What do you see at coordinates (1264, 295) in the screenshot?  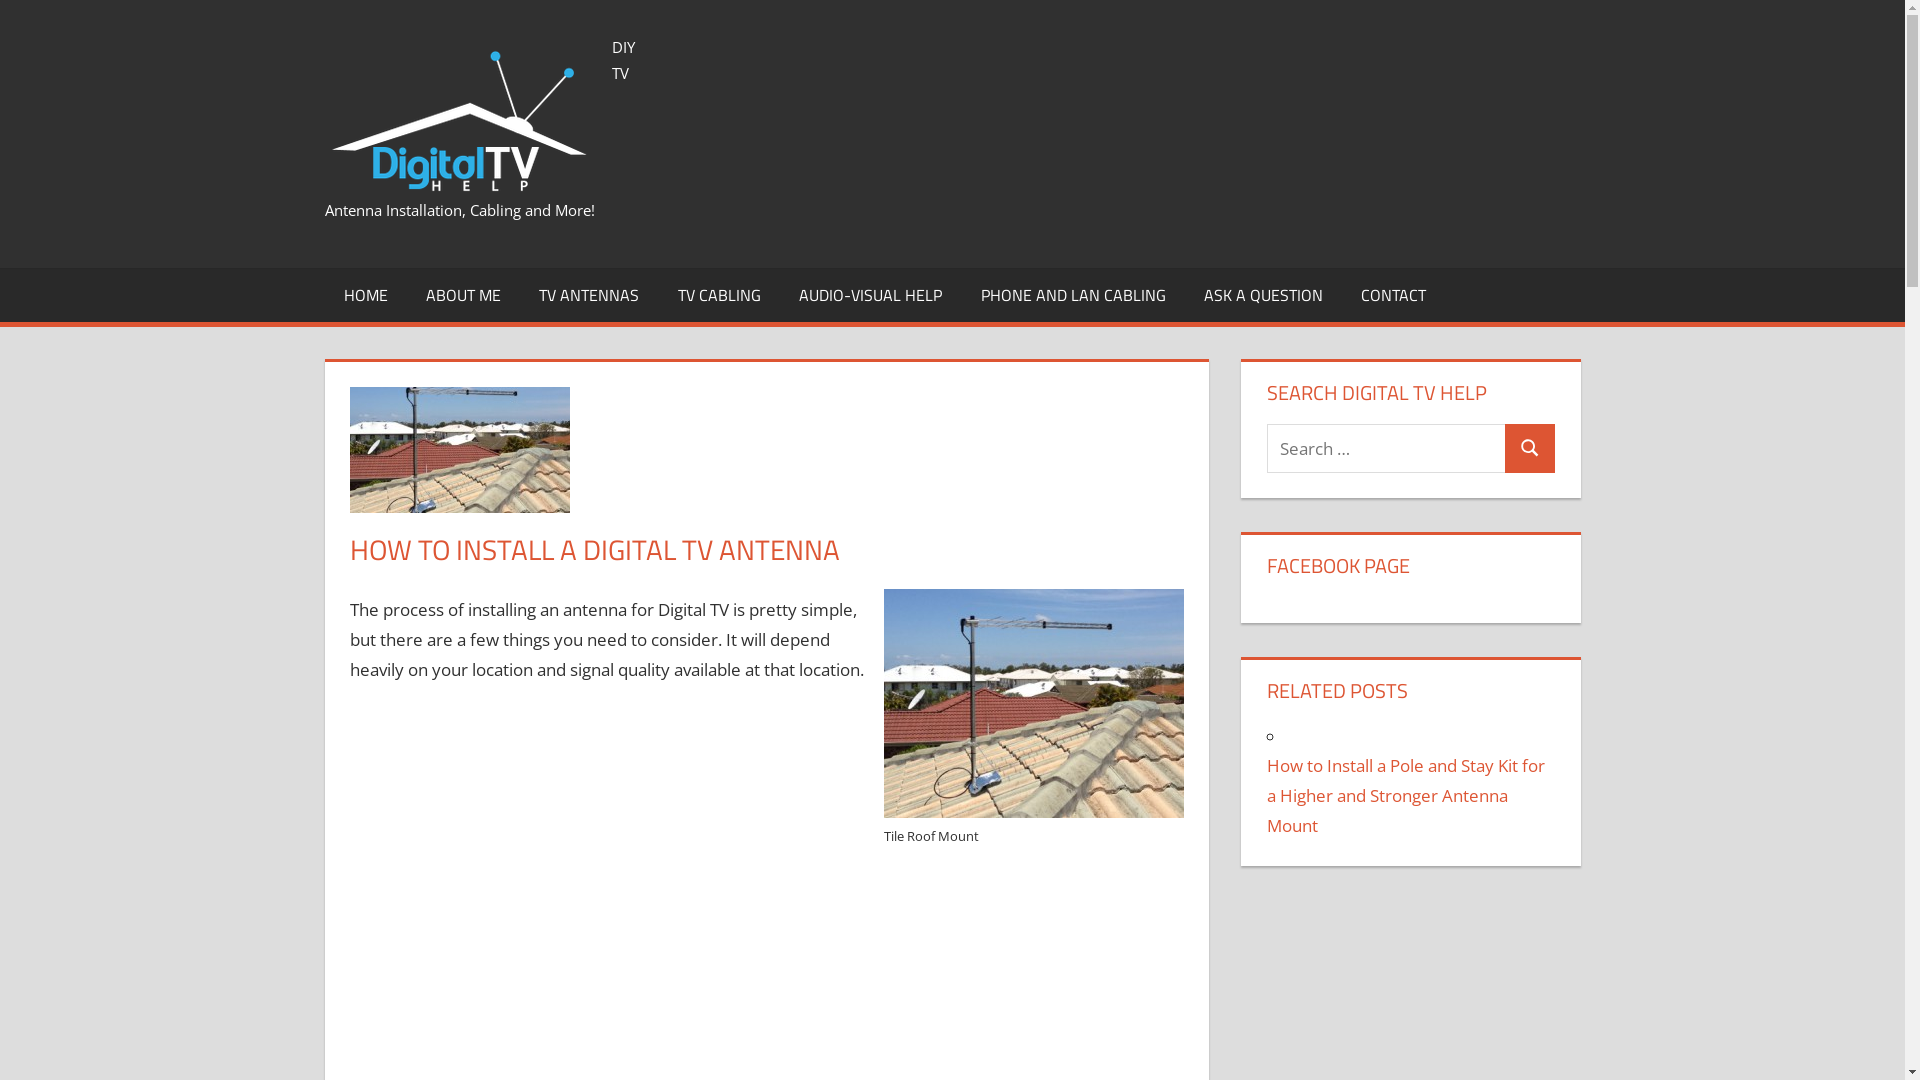 I see `ASK A QUESTION` at bounding box center [1264, 295].